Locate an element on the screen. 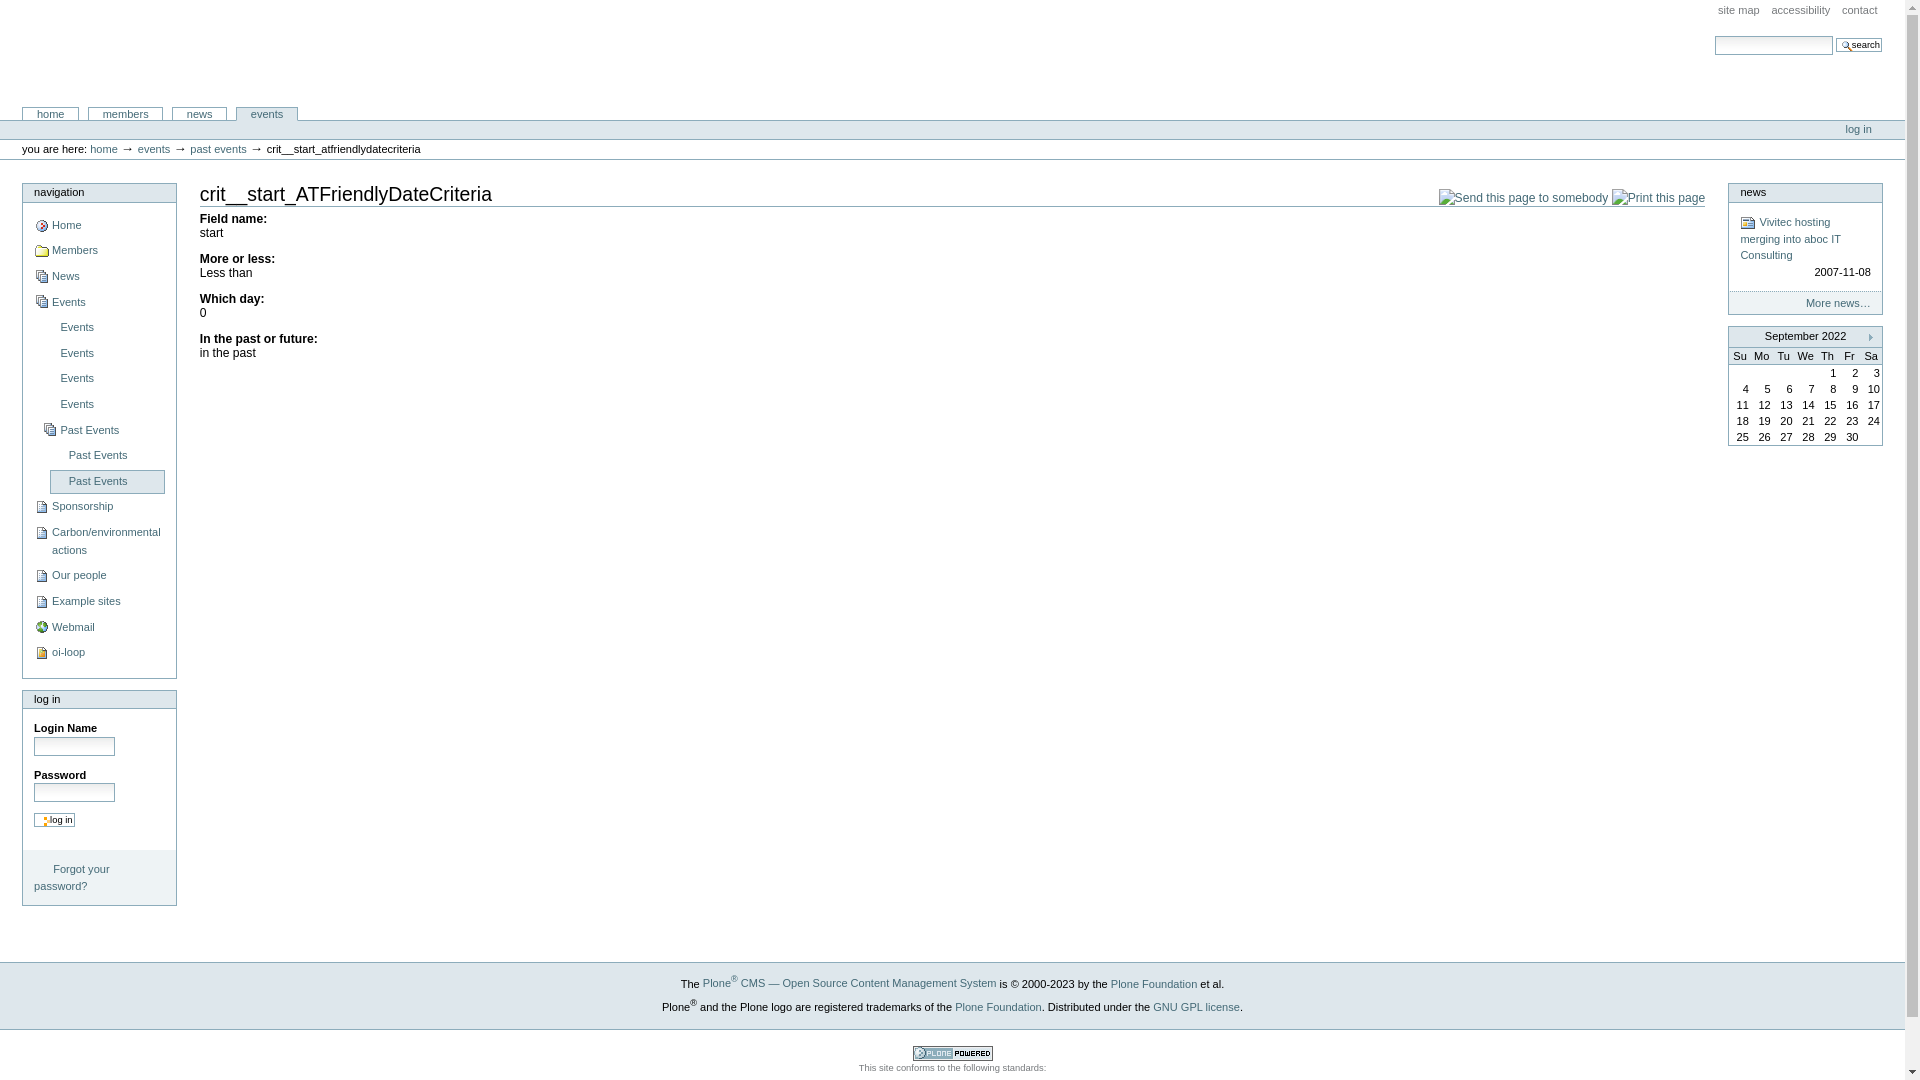 This screenshot has height=1080, width=1920. Events is located at coordinates (102, 328).